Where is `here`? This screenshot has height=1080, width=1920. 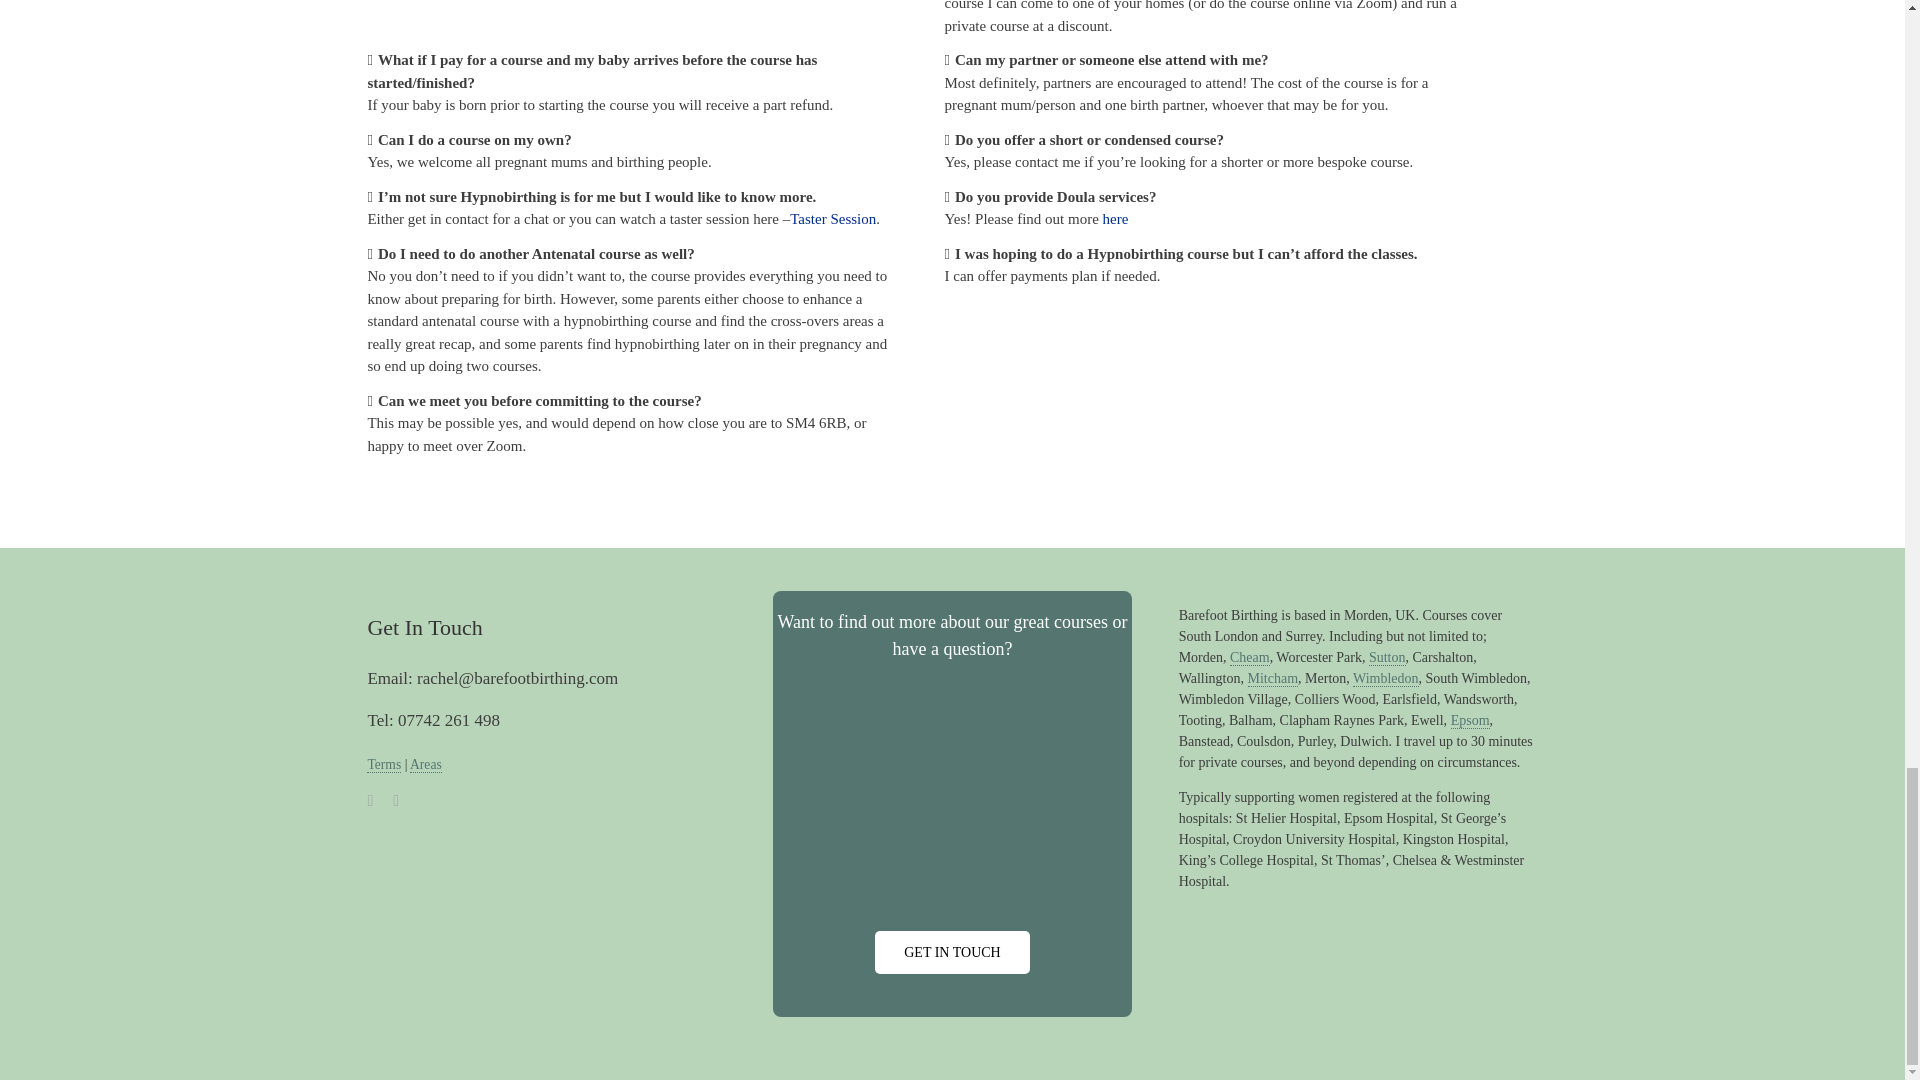
here is located at coordinates (1115, 218).